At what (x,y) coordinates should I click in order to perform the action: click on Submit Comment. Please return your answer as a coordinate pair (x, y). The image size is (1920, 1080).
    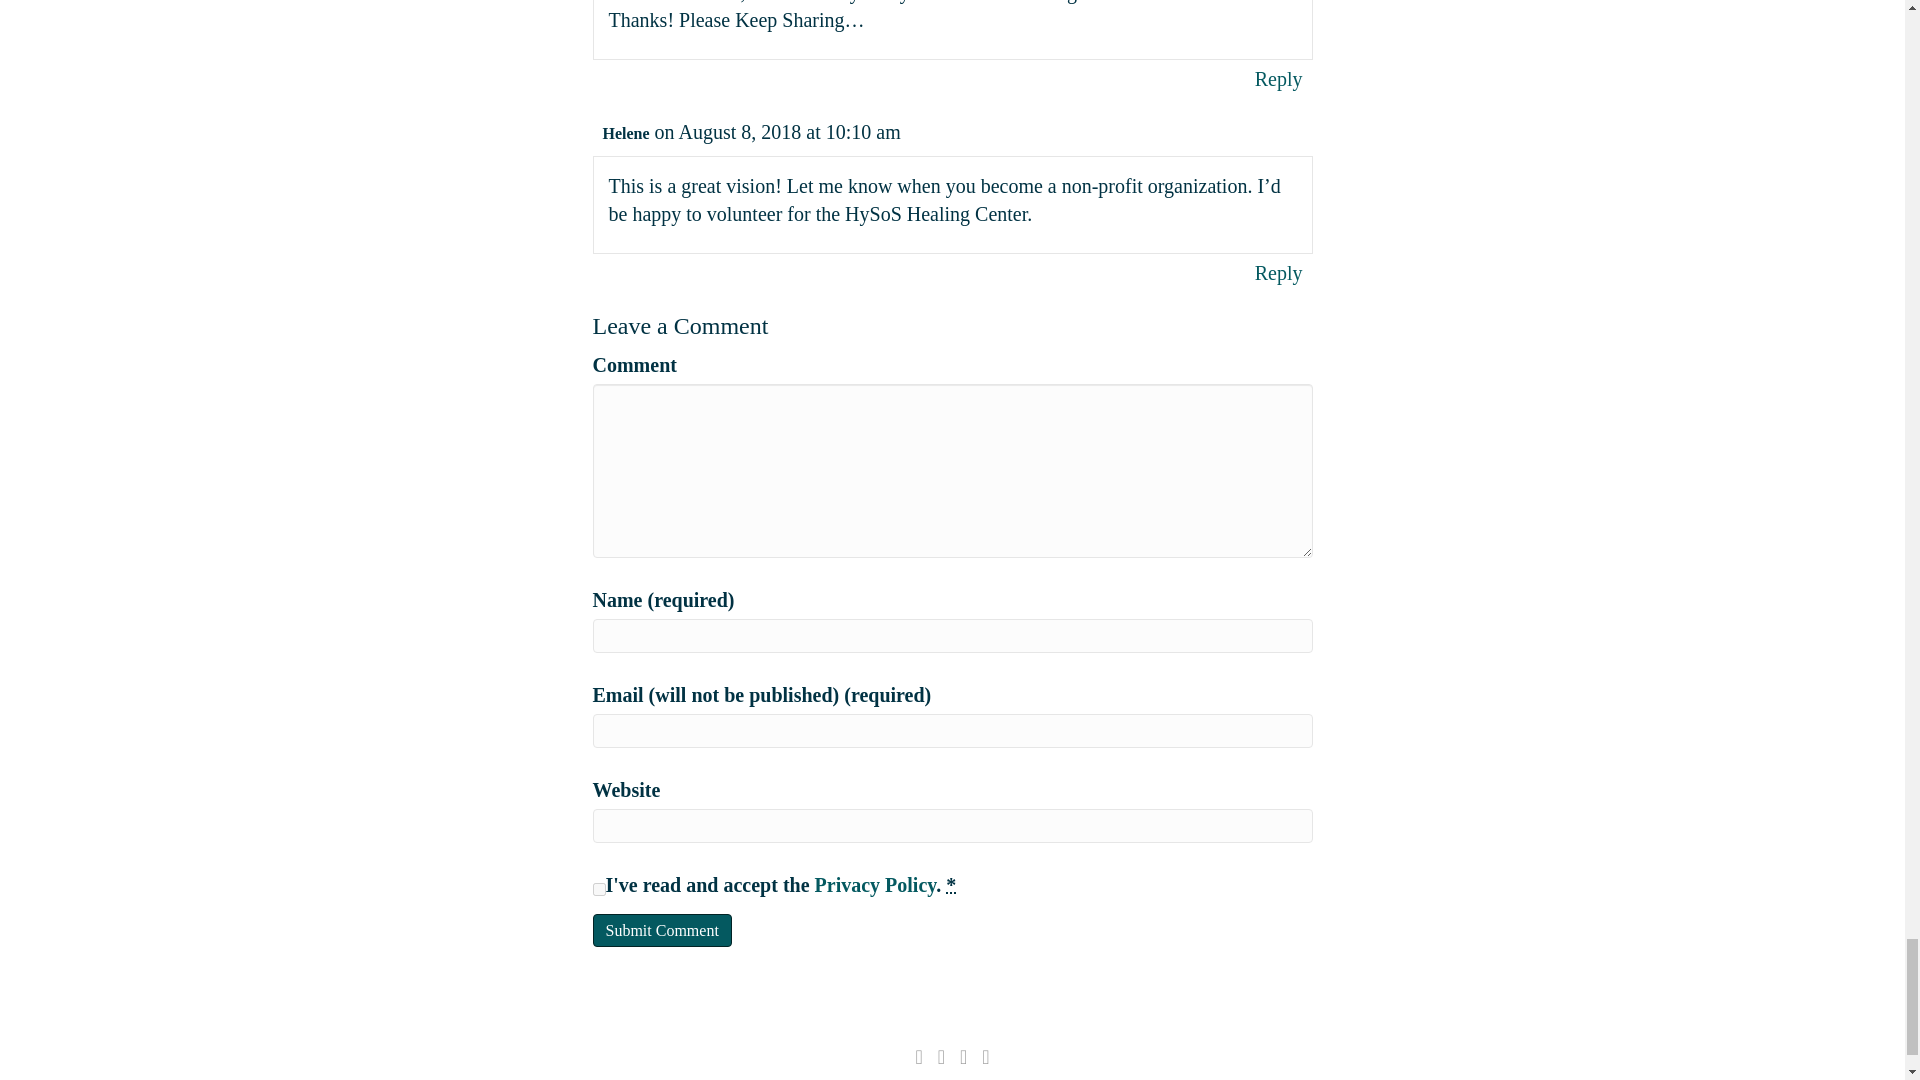
    Looking at the image, I should click on (661, 930).